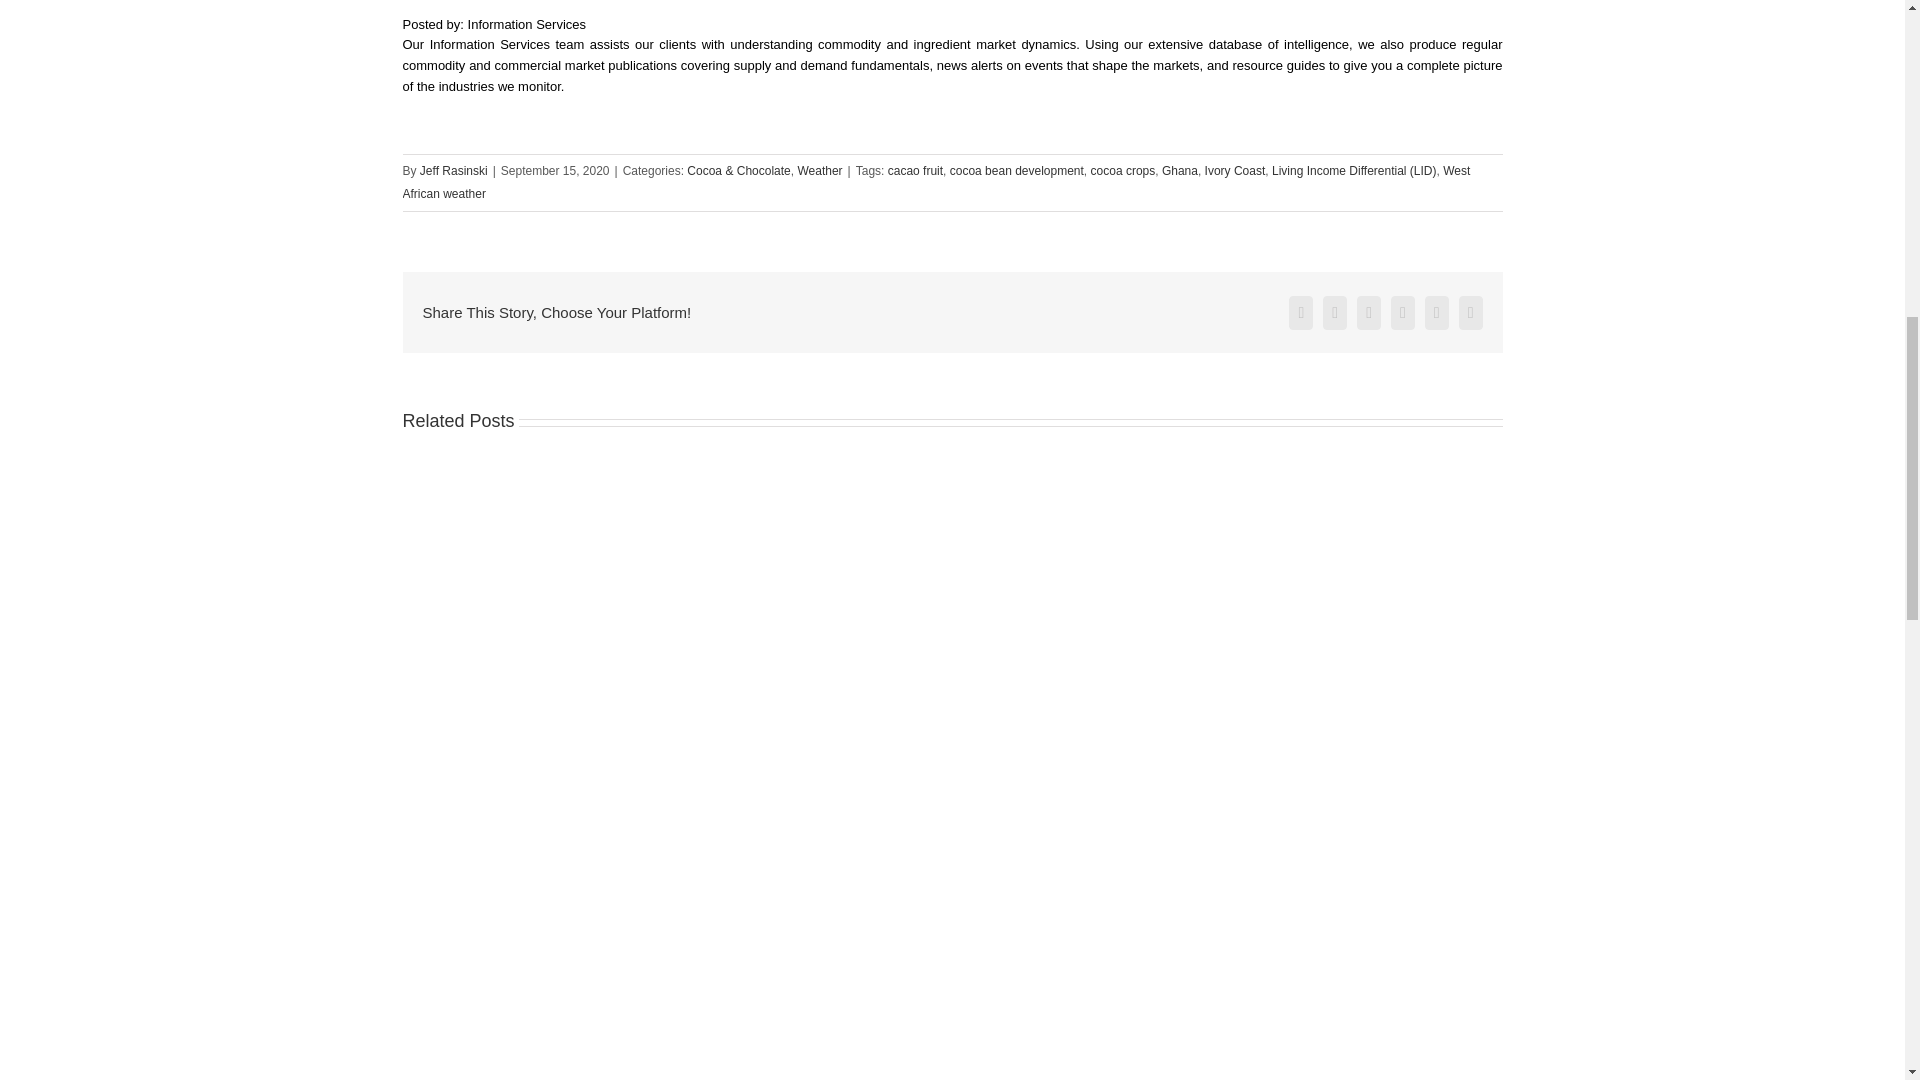 The height and width of the screenshot is (1080, 1920). I want to click on Posts by Jeff Rasinski, so click(454, 171).